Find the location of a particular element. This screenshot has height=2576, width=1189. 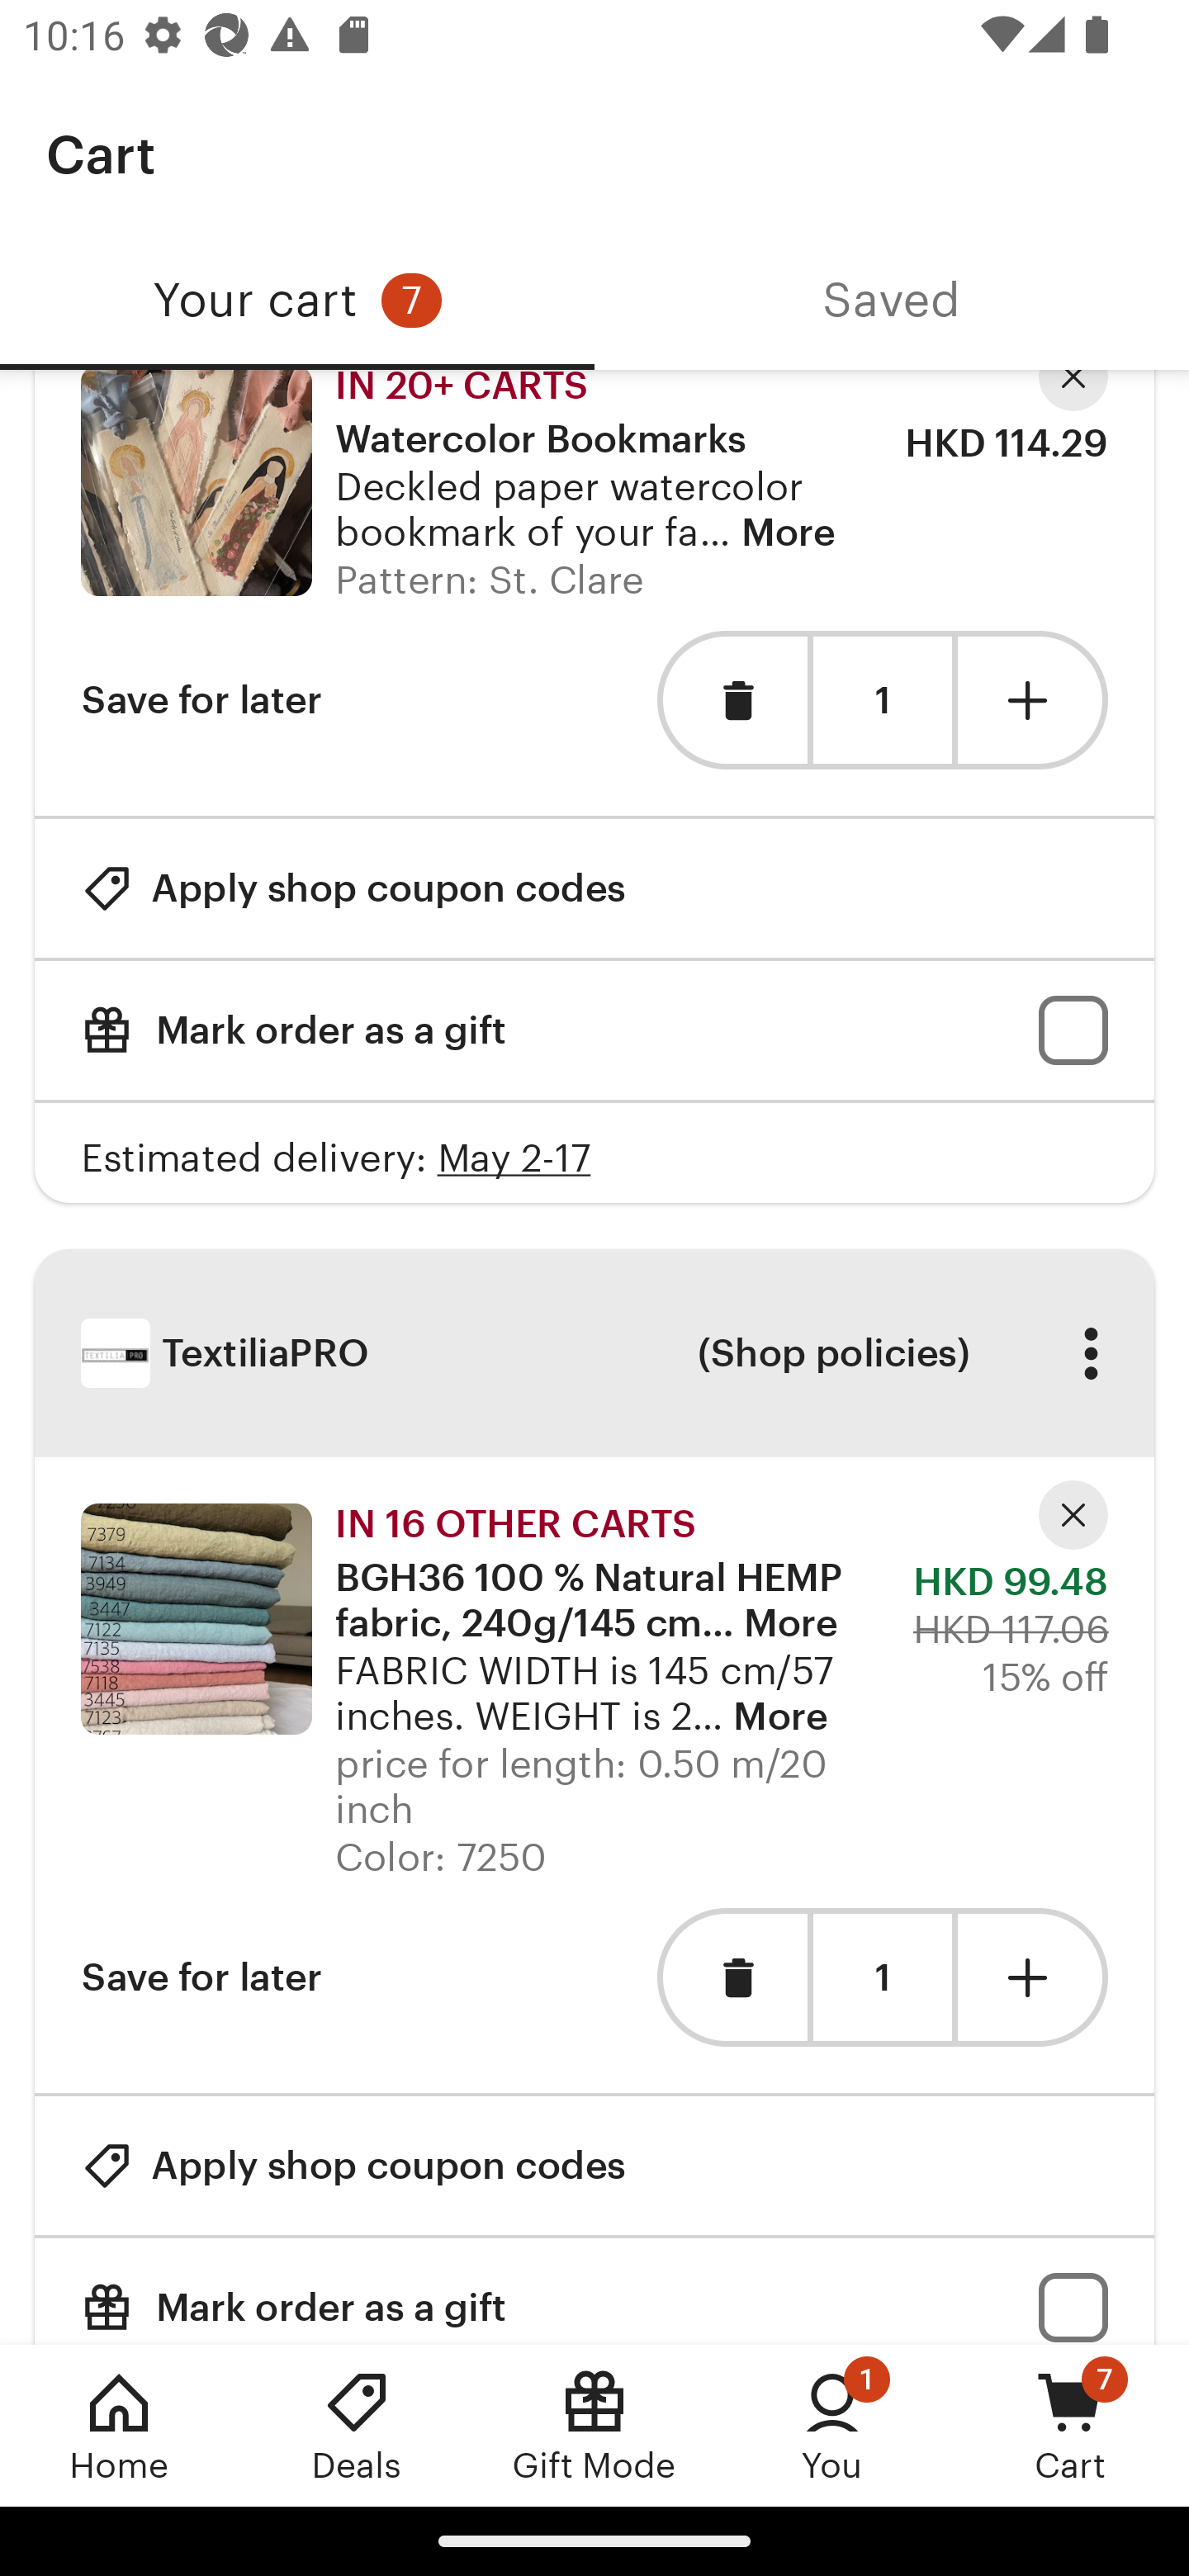

Remove item from cart is located at coordinates (732, 1978).